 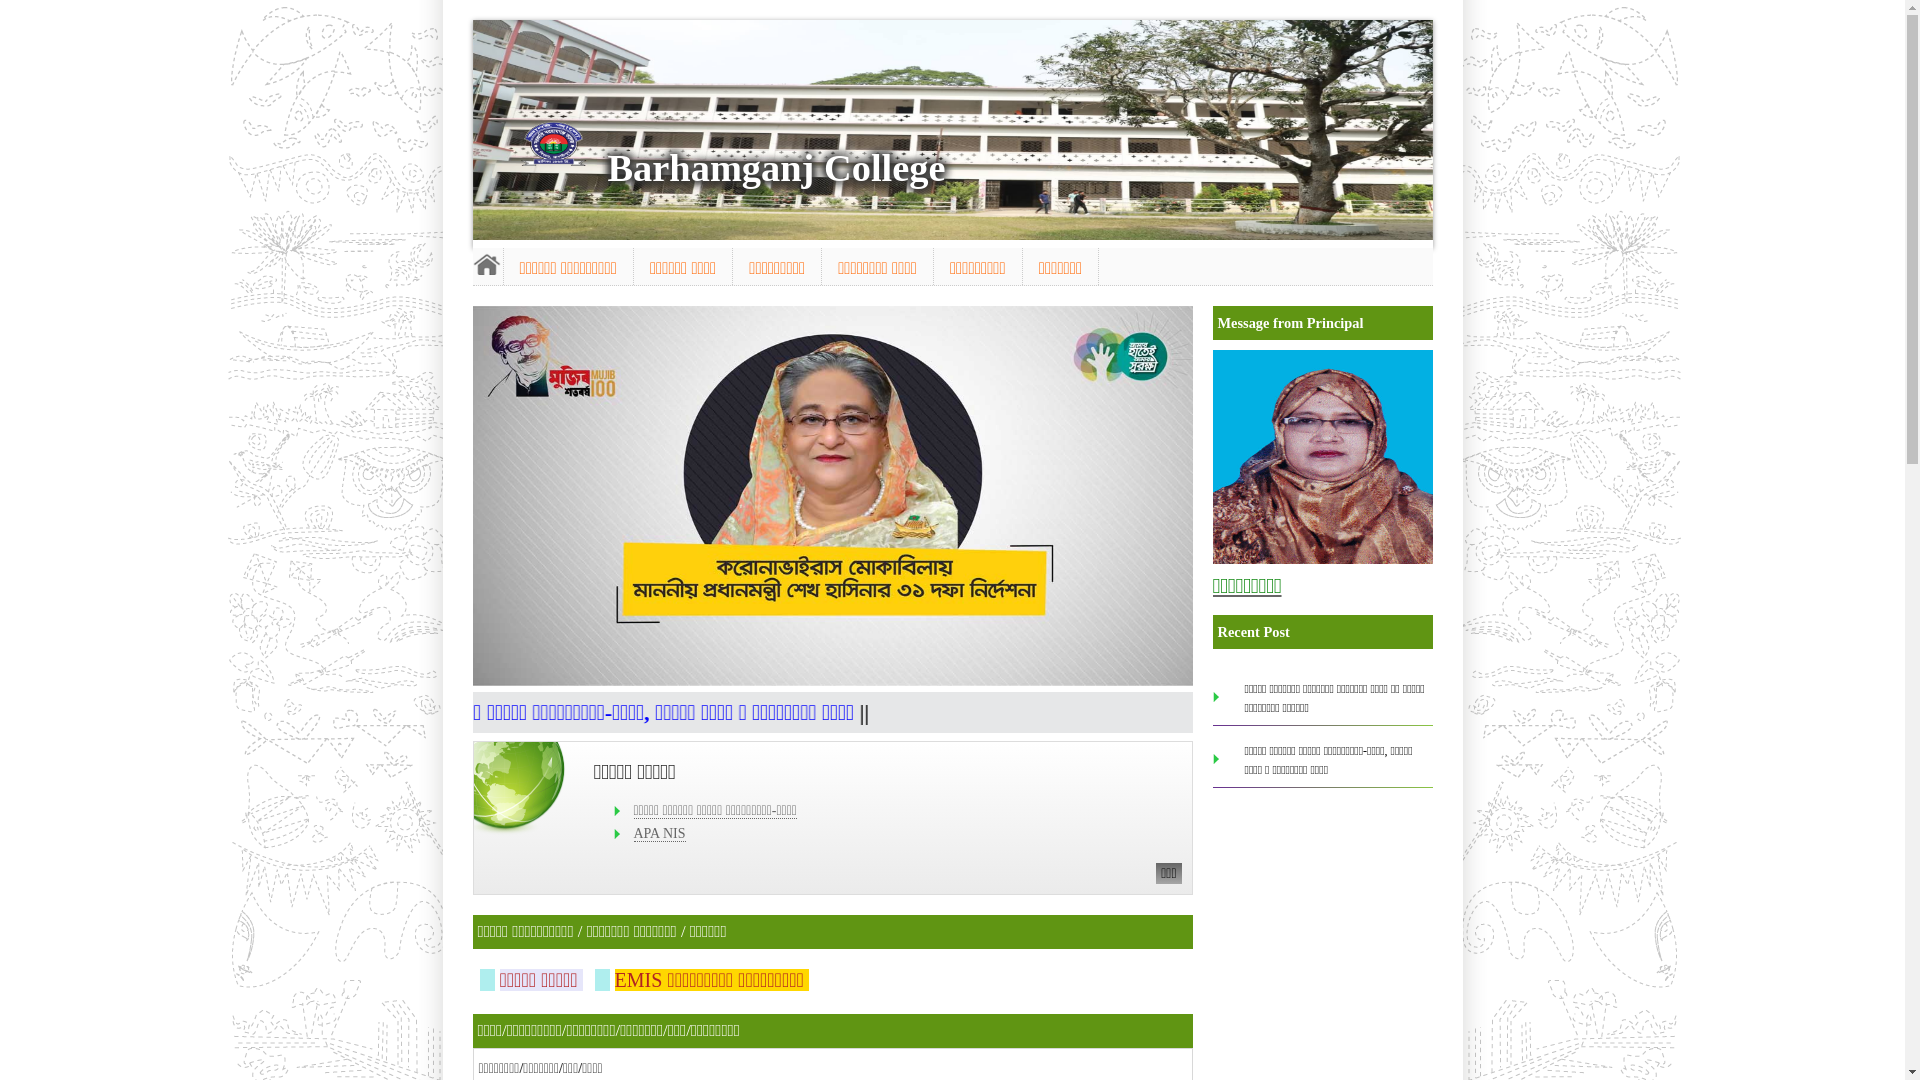 I want to click on APA NIS, so click(x=660, y=834).